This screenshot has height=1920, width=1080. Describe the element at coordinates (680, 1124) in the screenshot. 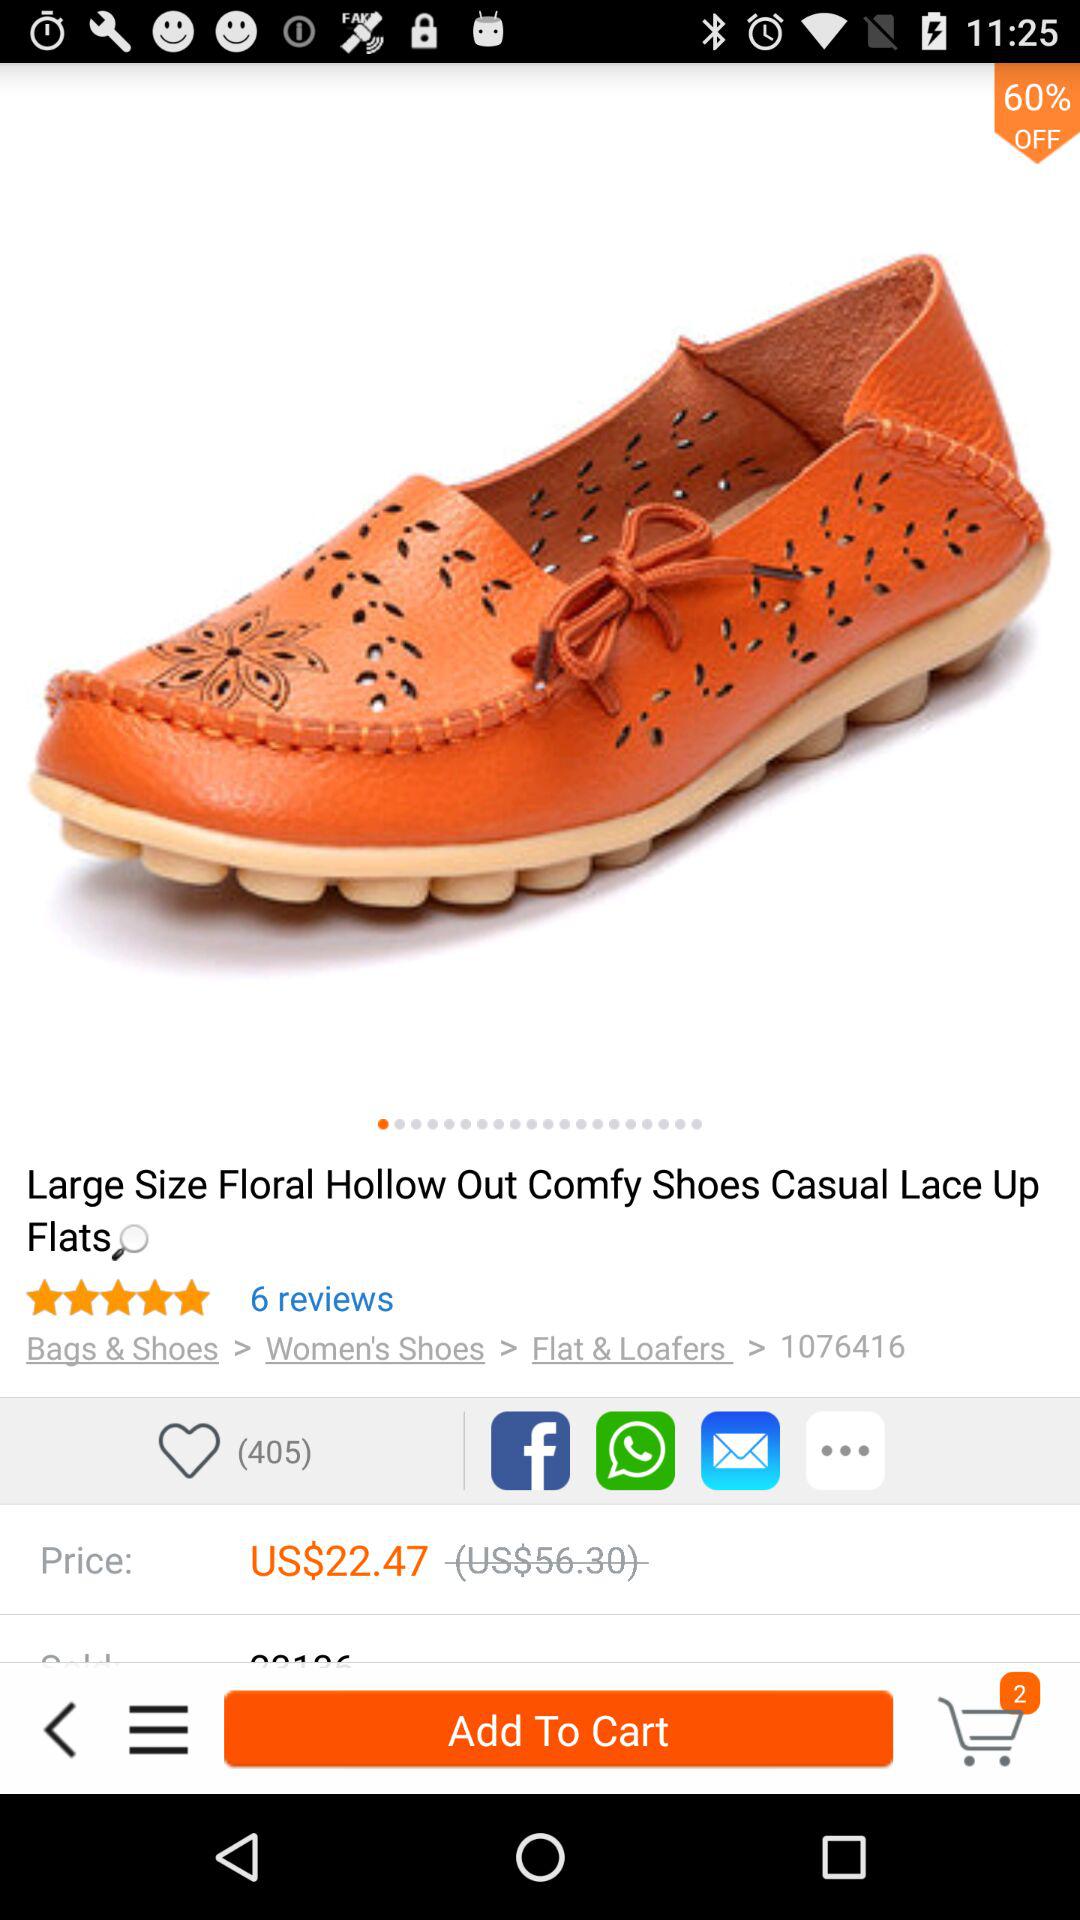

I see `next image` at that location.